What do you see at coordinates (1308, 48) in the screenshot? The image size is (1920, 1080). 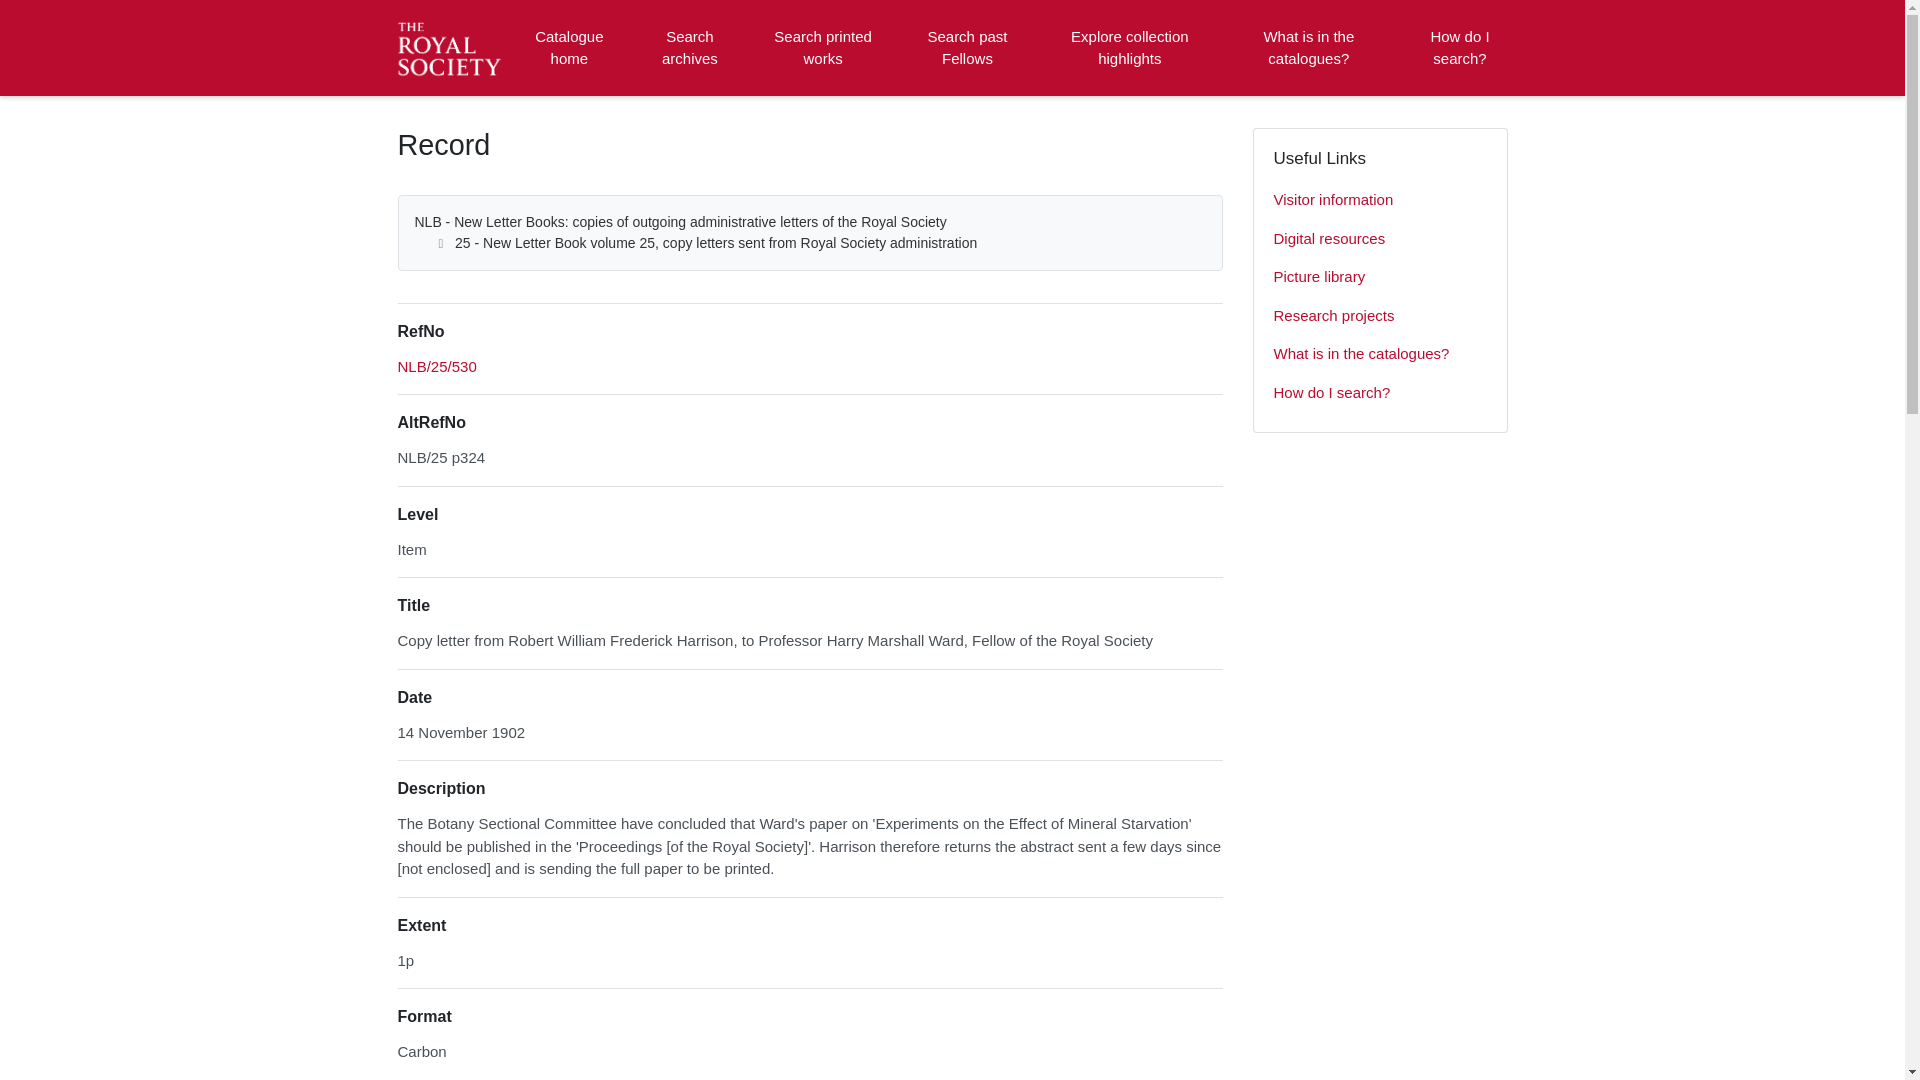 I see `What is in the catalogues?` at bounding box center [1308, 48].